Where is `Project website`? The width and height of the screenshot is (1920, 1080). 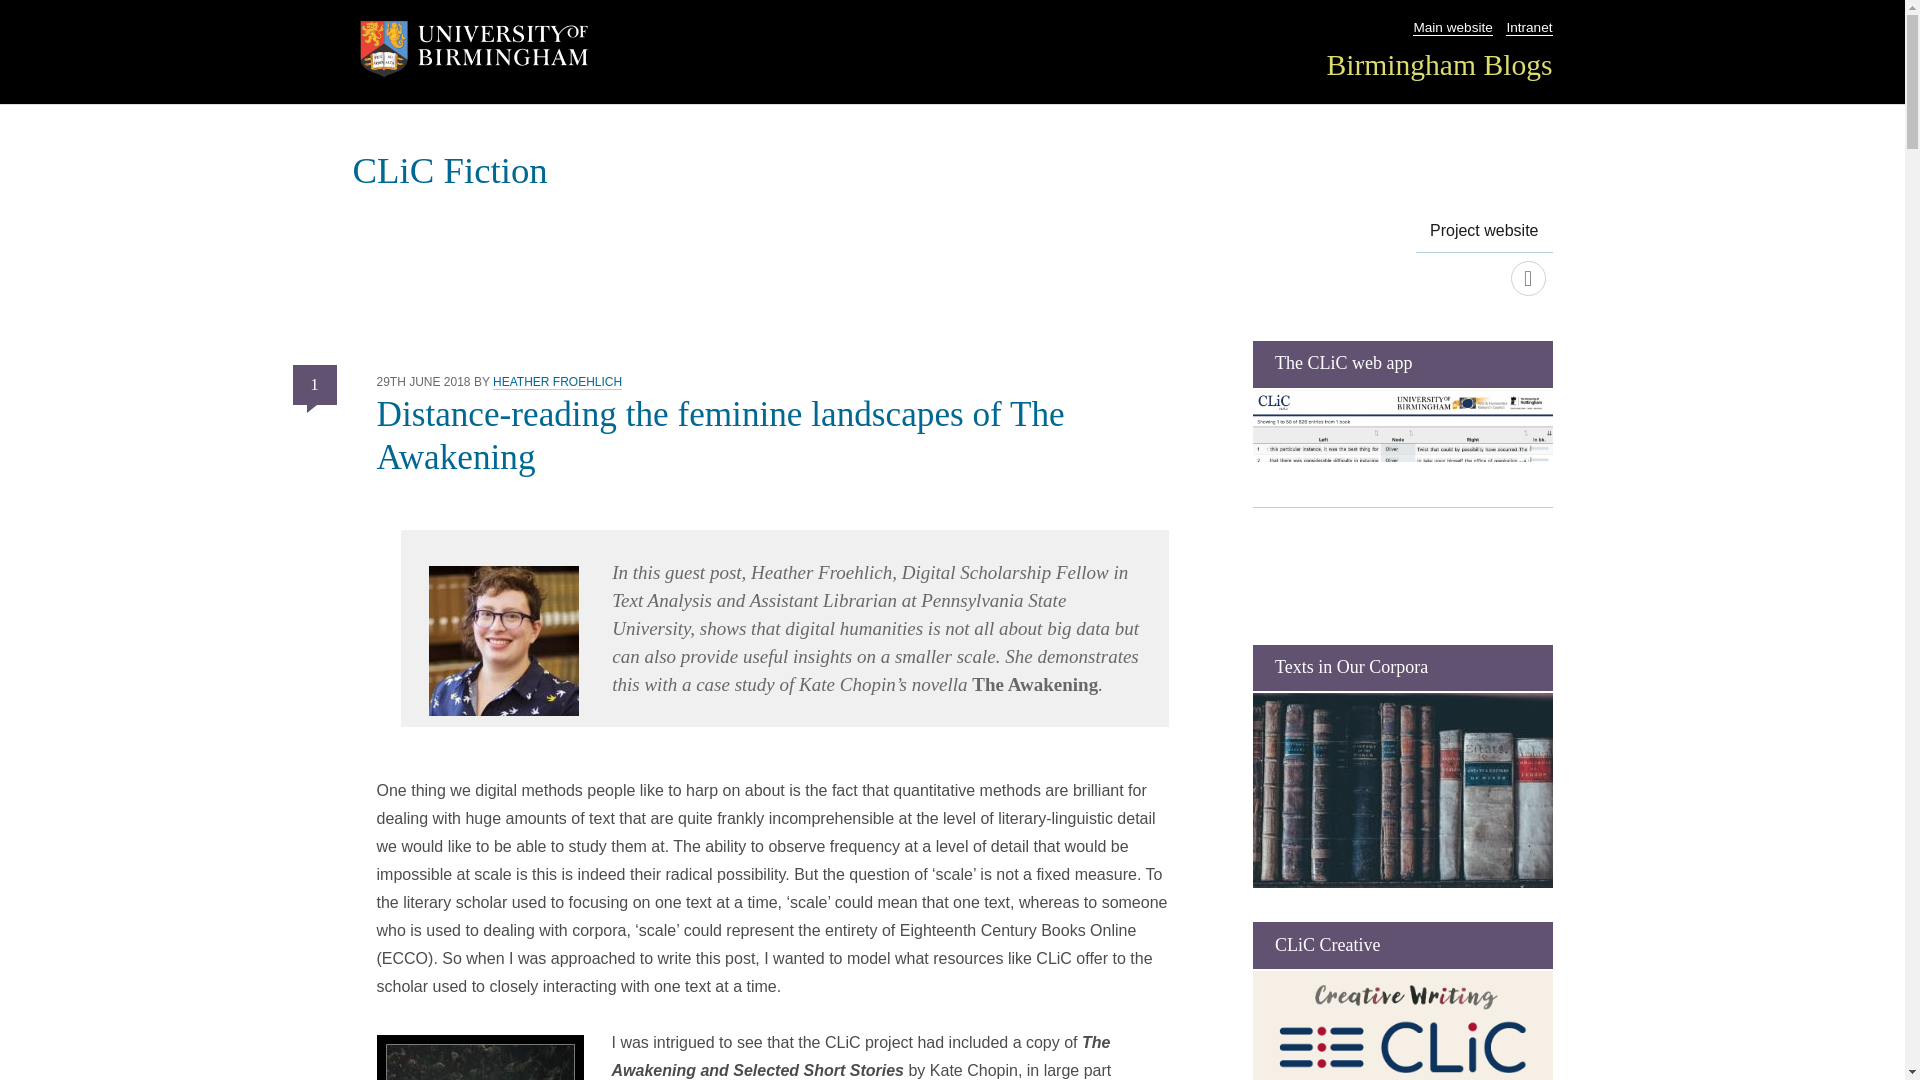
Project website is located at coordinates (1527, 278).